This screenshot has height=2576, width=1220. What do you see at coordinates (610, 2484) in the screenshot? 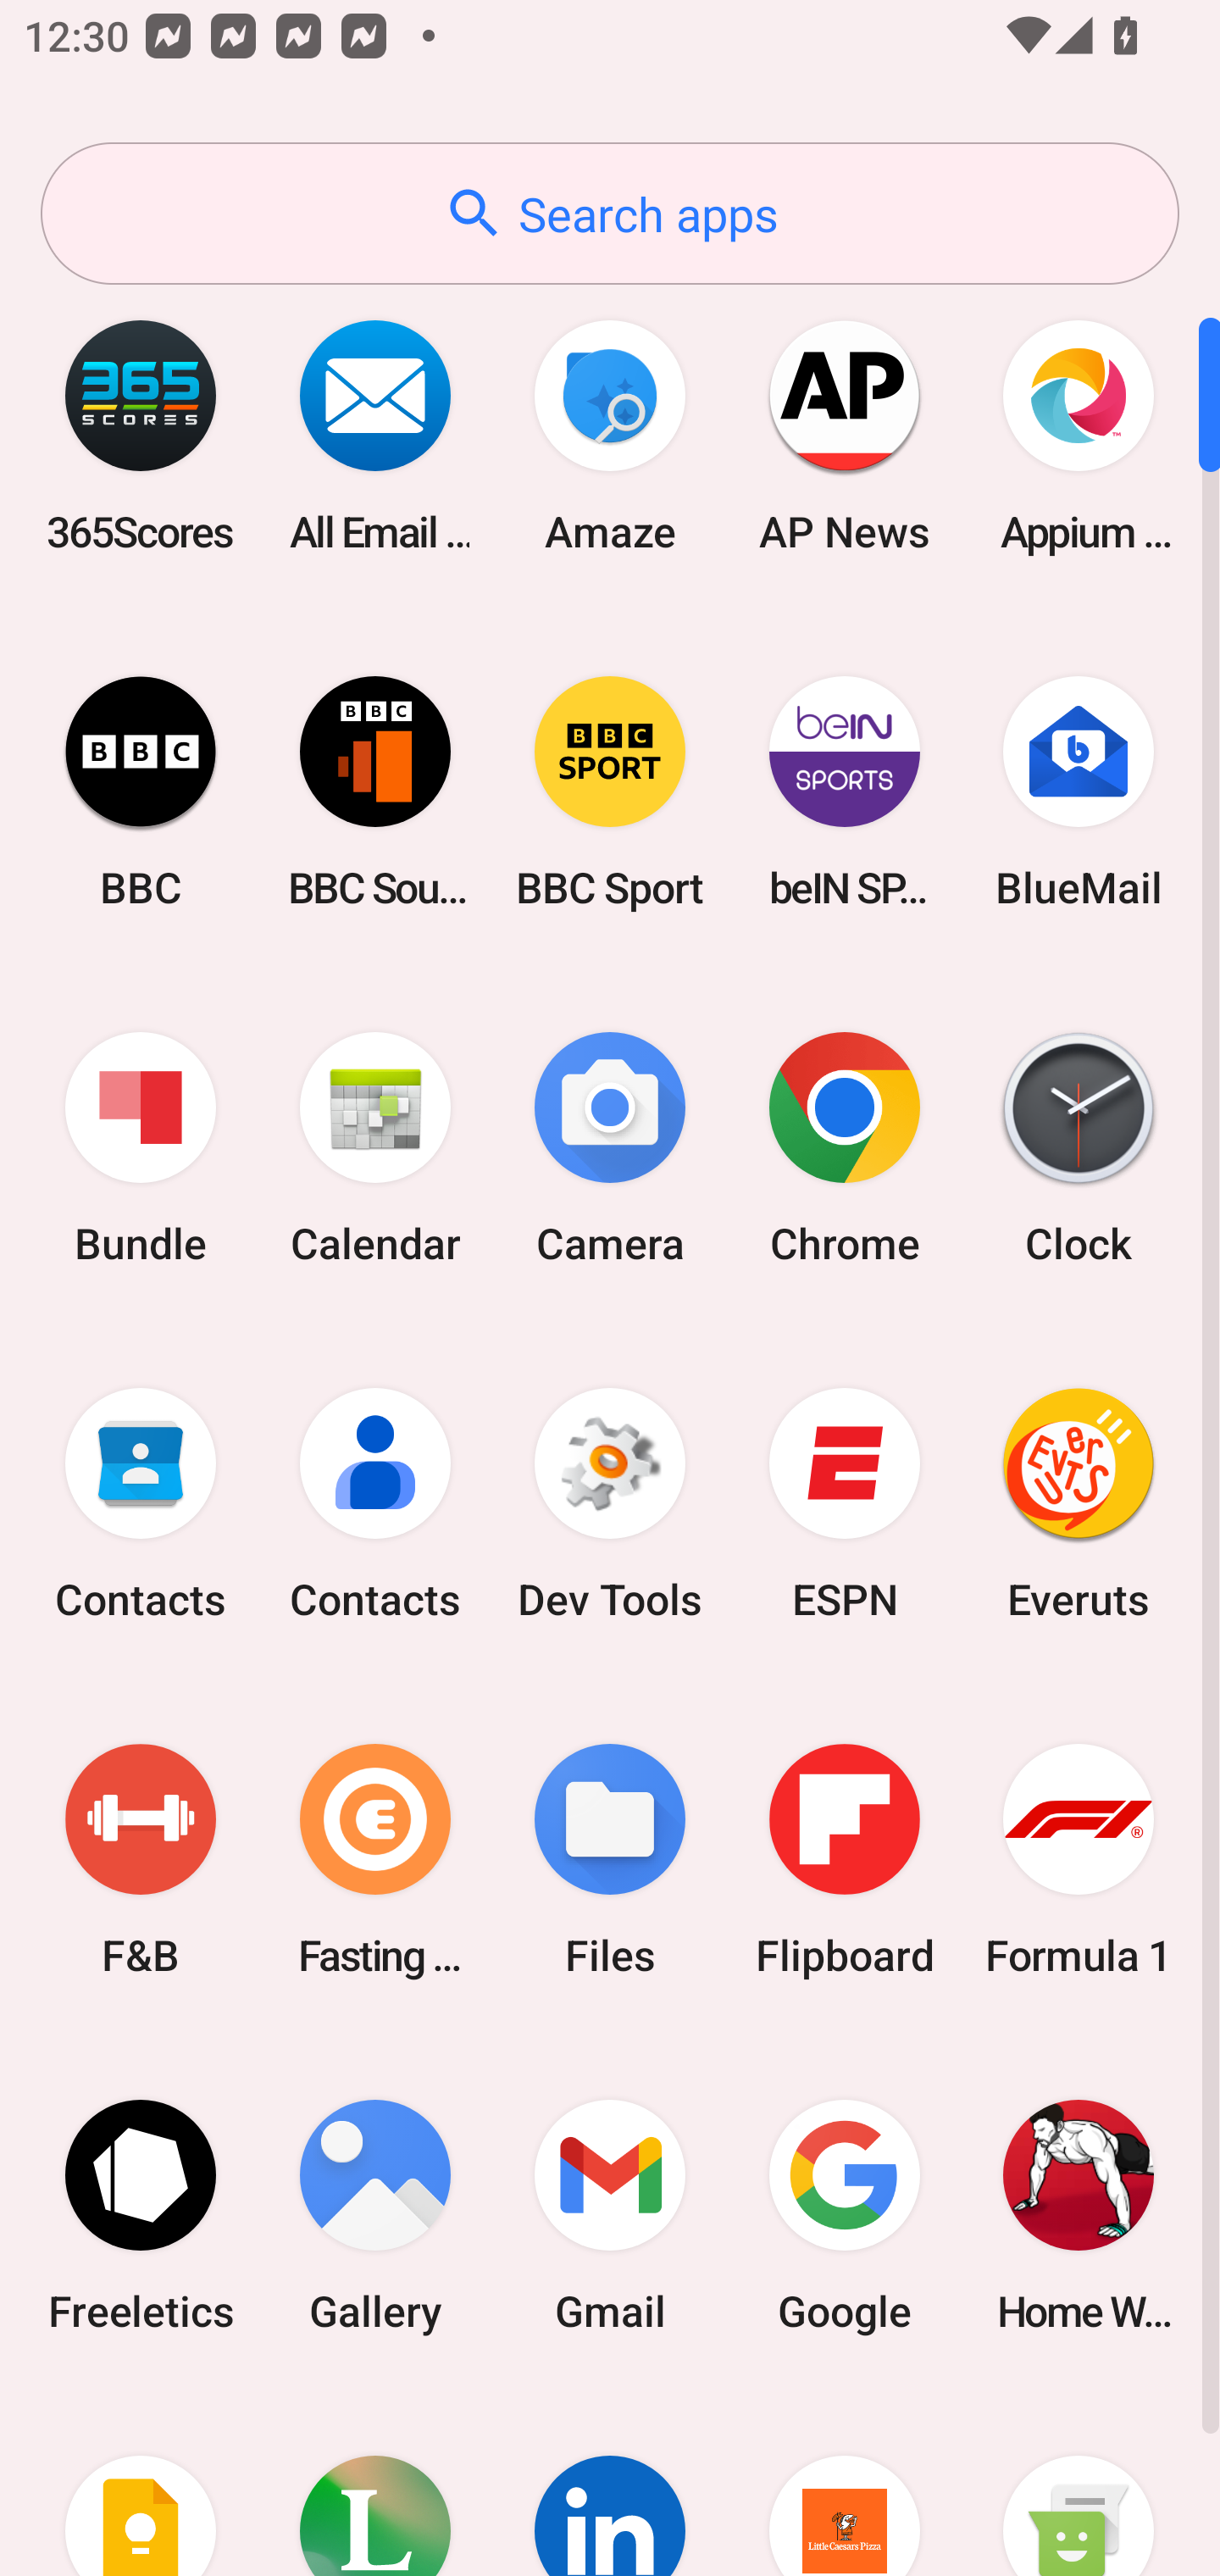
I see `LinkedIn` at bounding box center [610, 2484].